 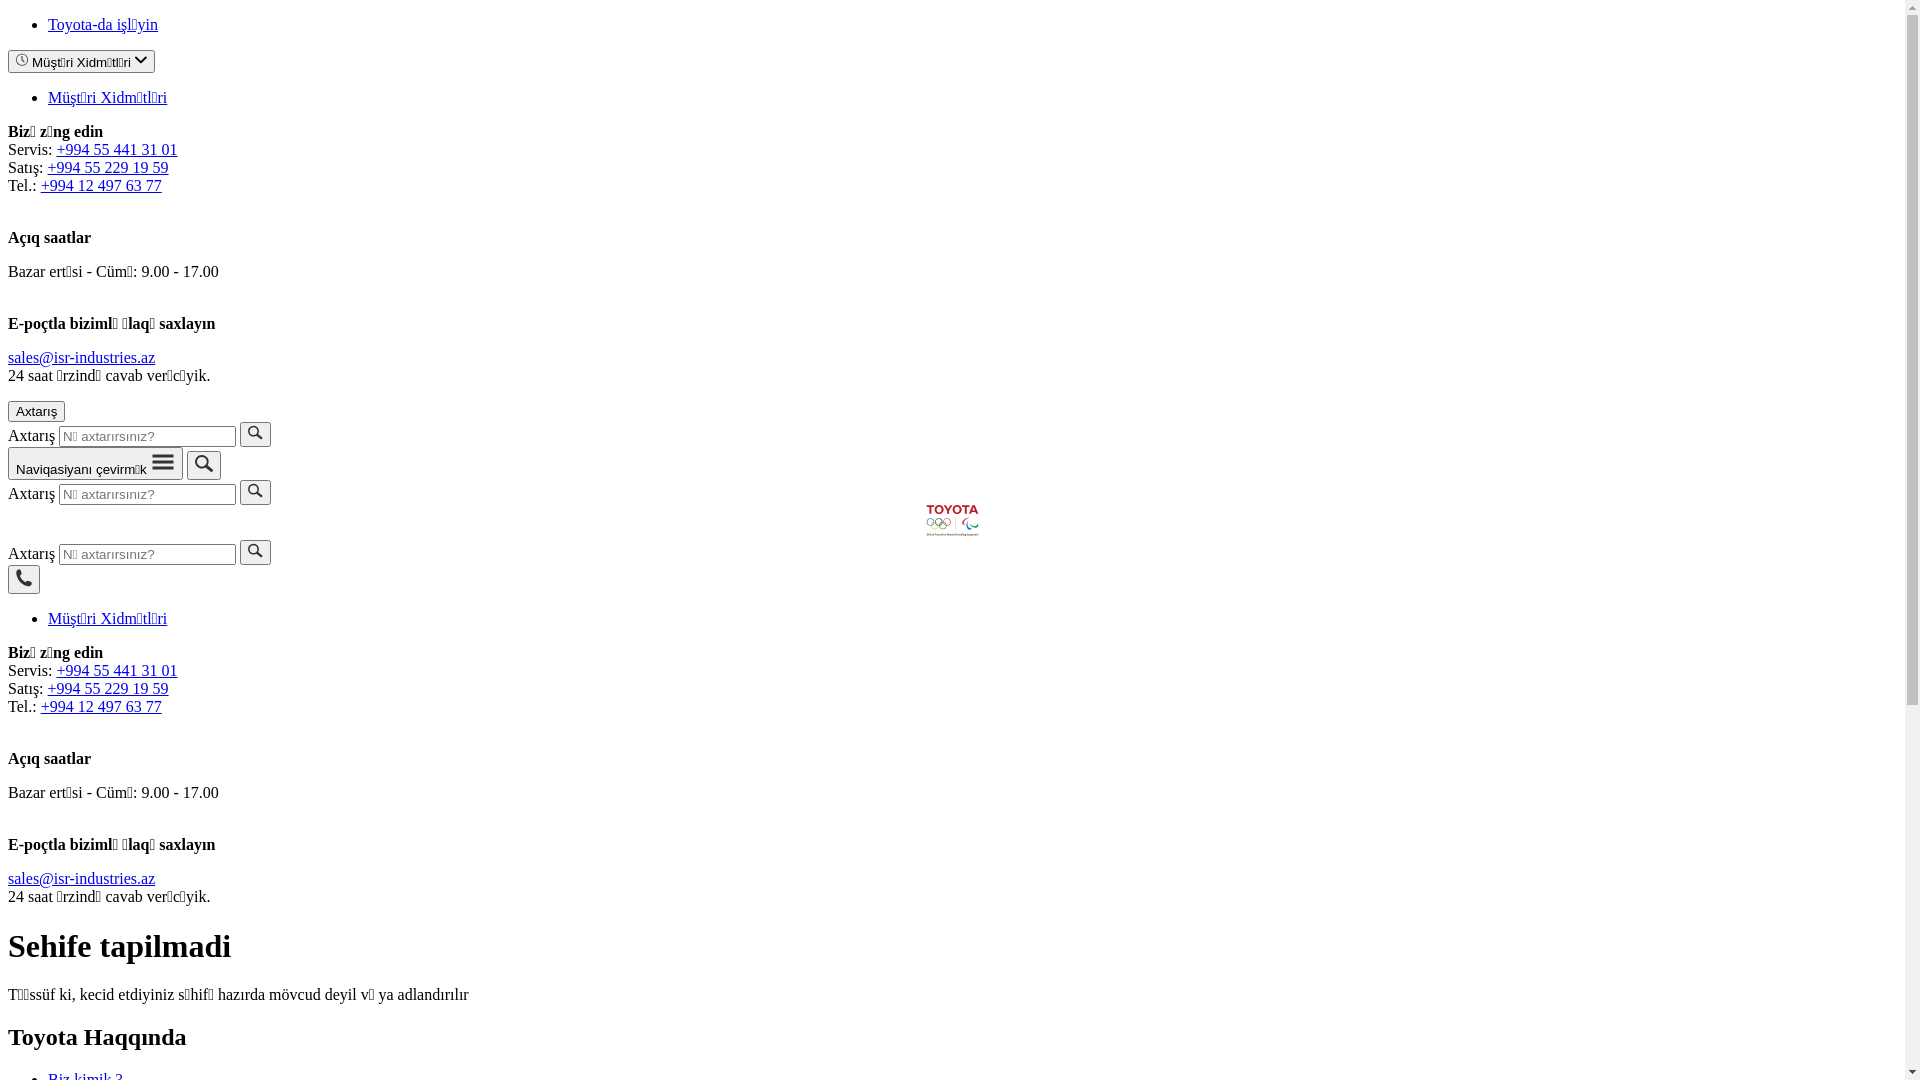 What do you see at coordinates (102, 186) in the screenshot?
I see `+994 12 497 63 77` at bounding box center [102, 186].